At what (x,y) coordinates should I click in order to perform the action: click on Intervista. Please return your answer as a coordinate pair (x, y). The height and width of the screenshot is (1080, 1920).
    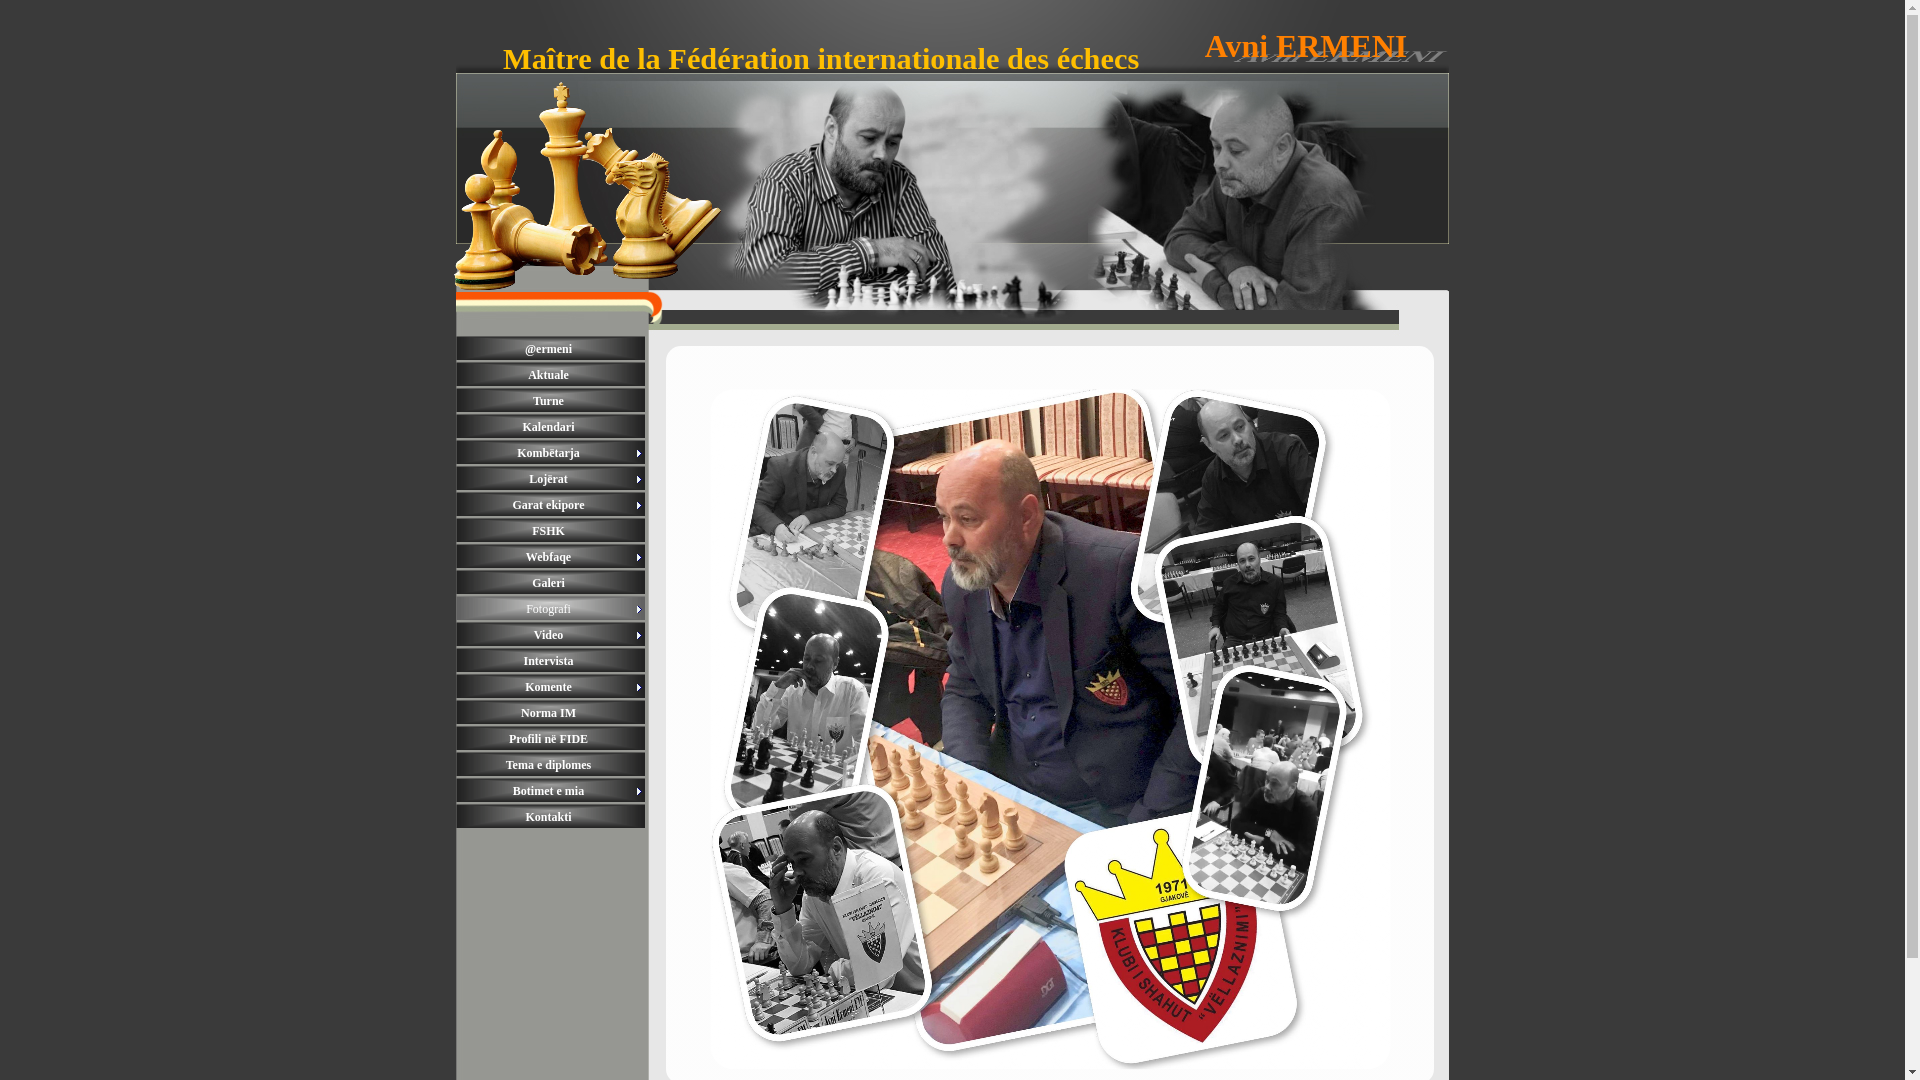
    Looking at the image, I should click on (551, 661).